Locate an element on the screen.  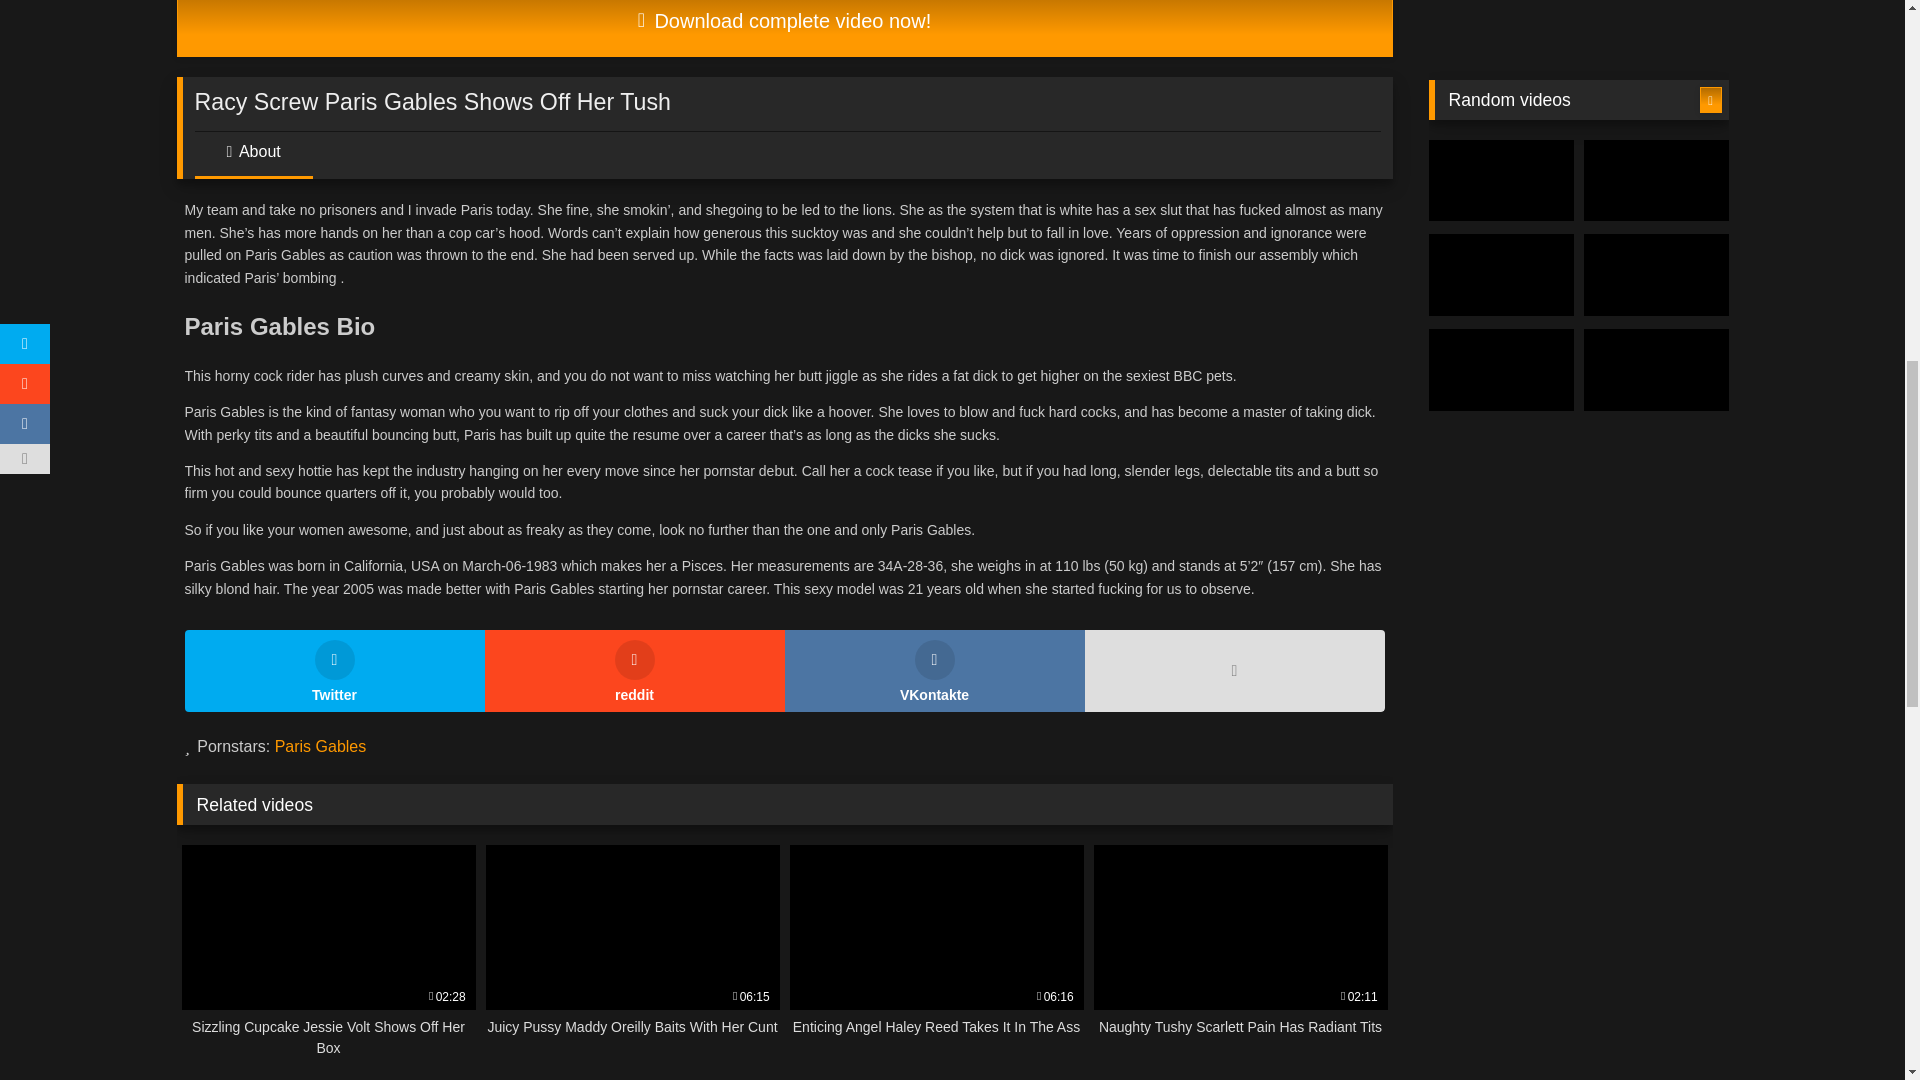
Enticing Angel Haley Reed Takes It In The Ass is located at coordinates (334, 670).